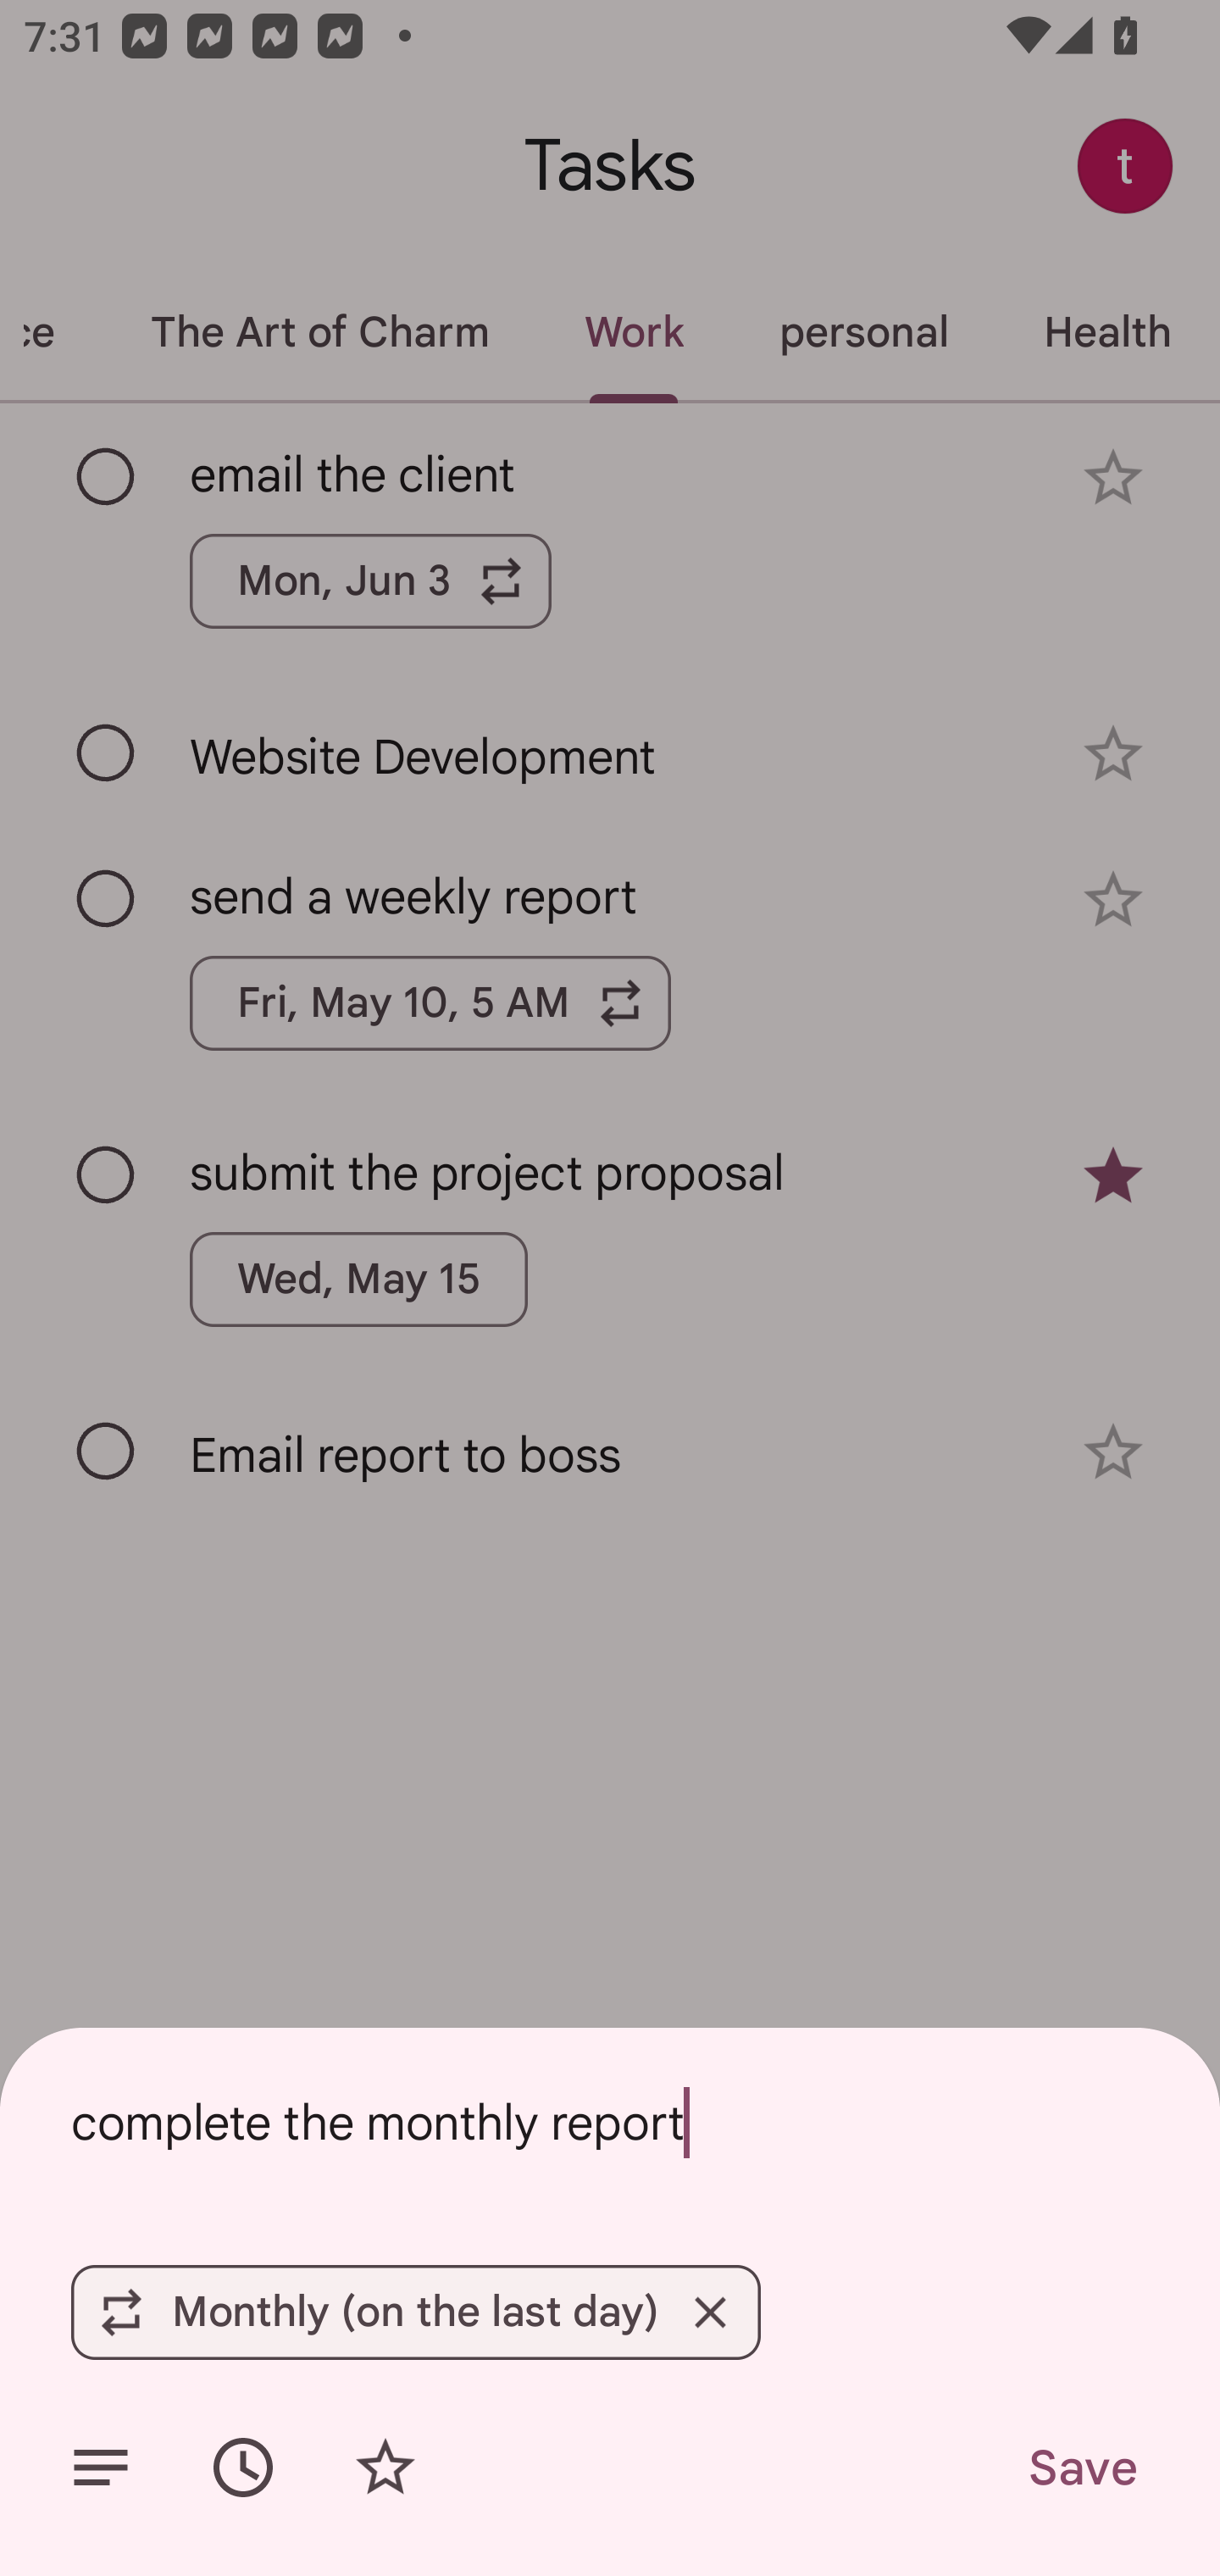 This screenshot has width=1220, height=2576. Describe the element at coordinates (100, 2468) in the screenshot. I see `Add details` at that location.